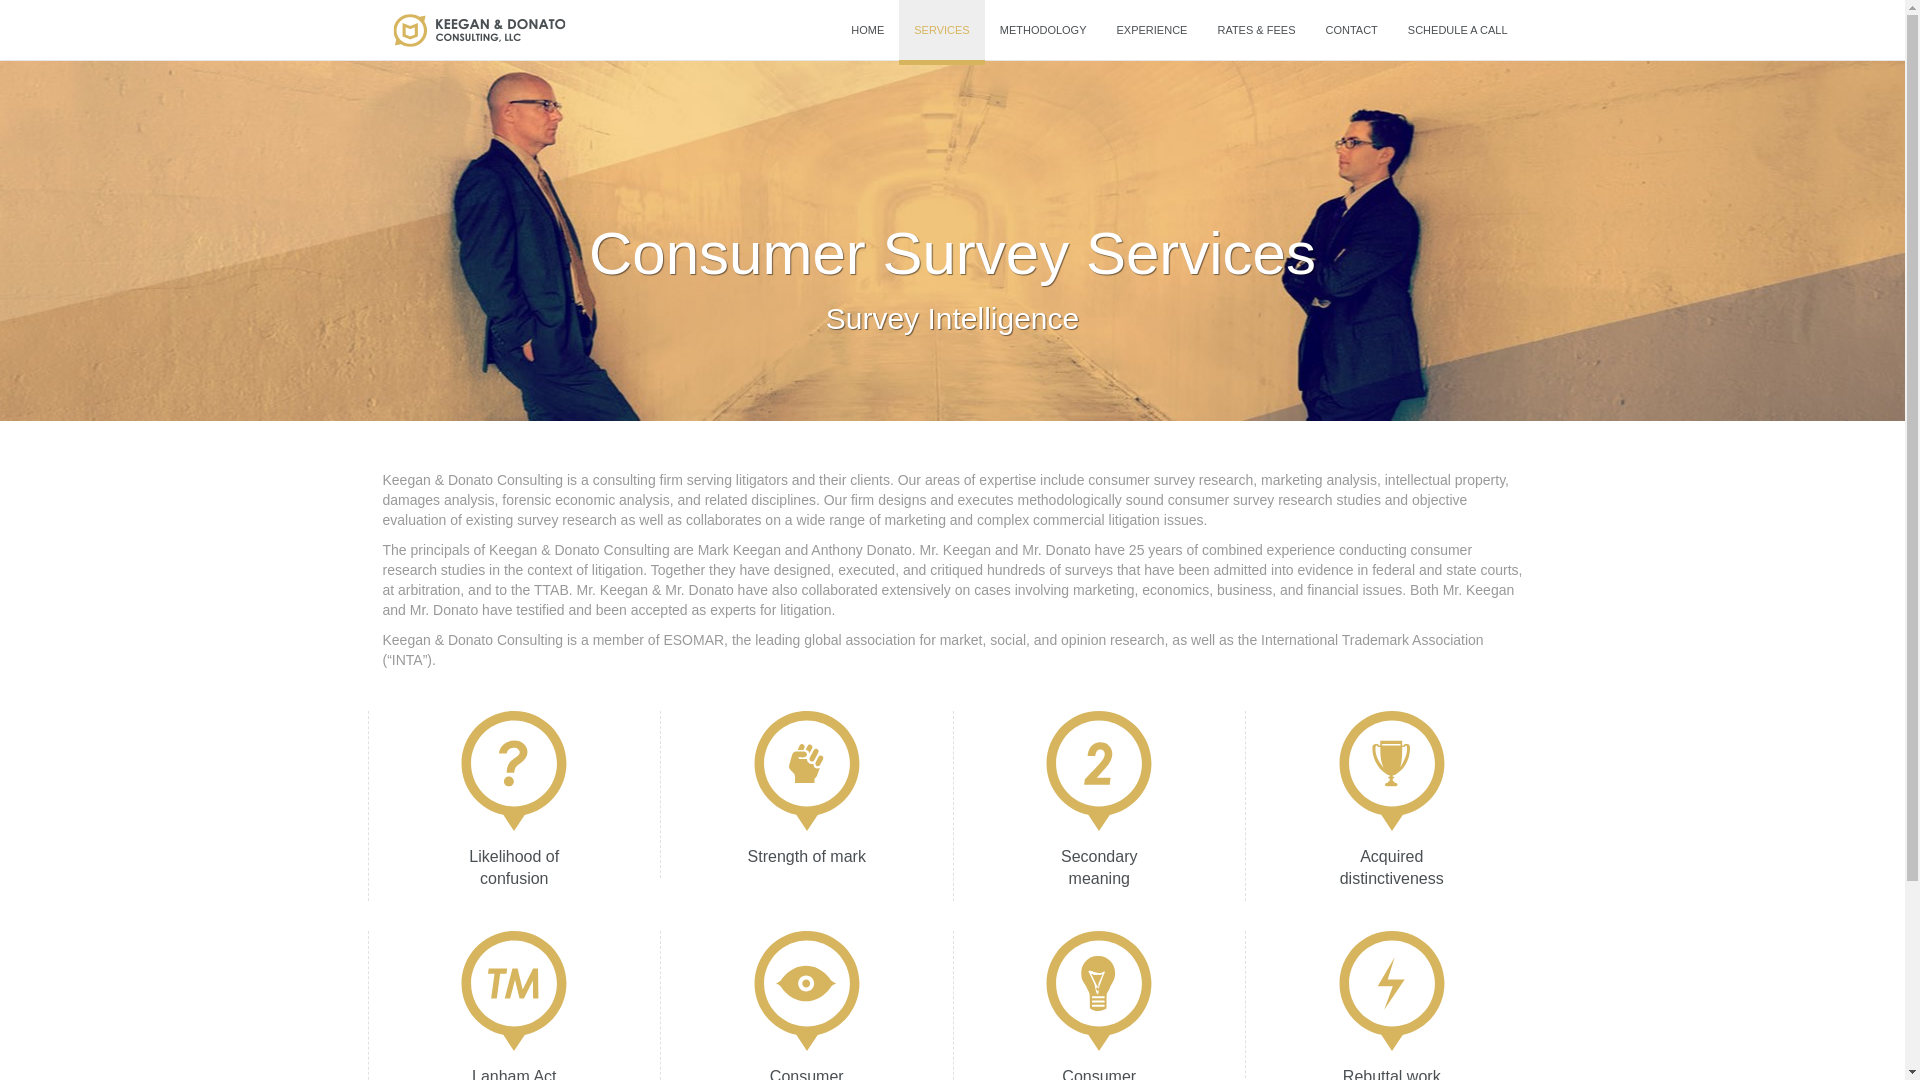 The image size is (1920, 1080). Describe the element at coordinates (1152, 30) in the screenshot. I see `EXPERIENCE` at that location.